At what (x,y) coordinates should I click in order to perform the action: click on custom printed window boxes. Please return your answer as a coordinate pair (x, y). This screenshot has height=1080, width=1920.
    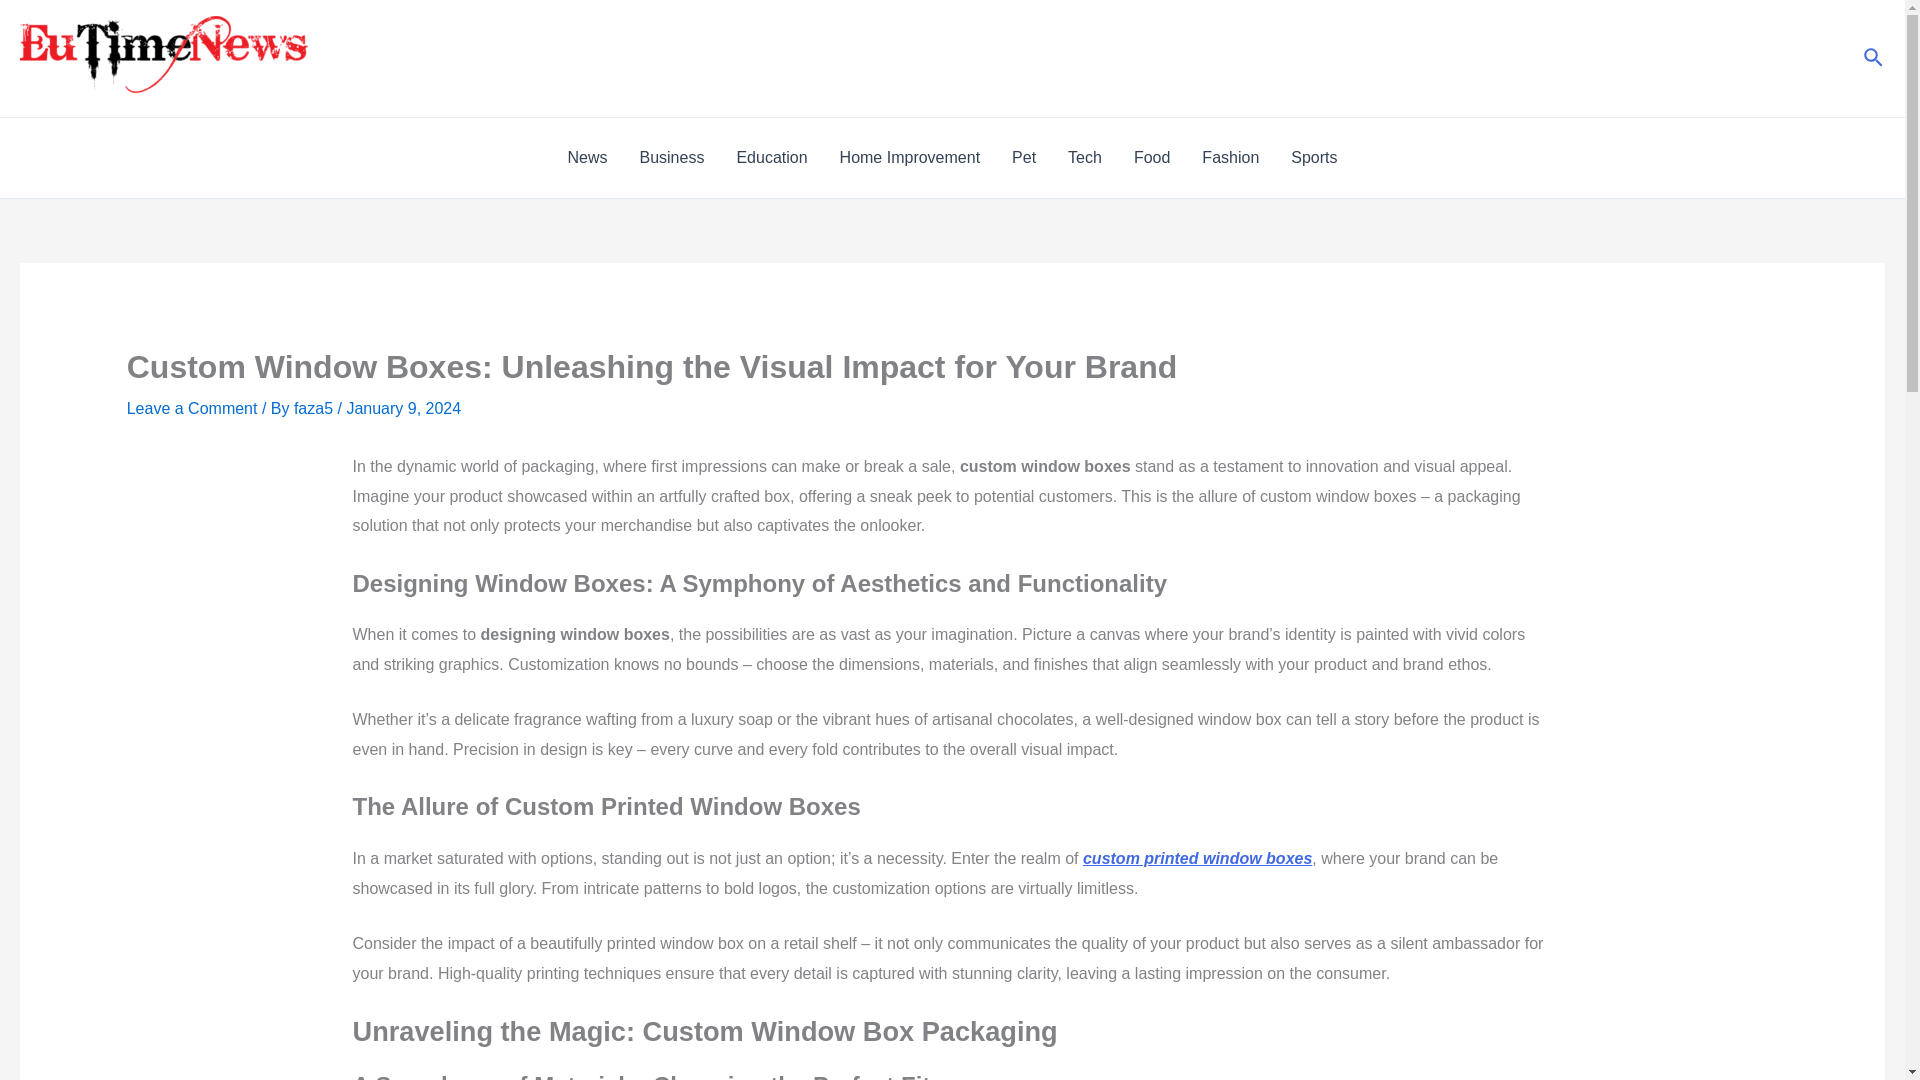
    Looking at the image, I should click on (1196, 858).